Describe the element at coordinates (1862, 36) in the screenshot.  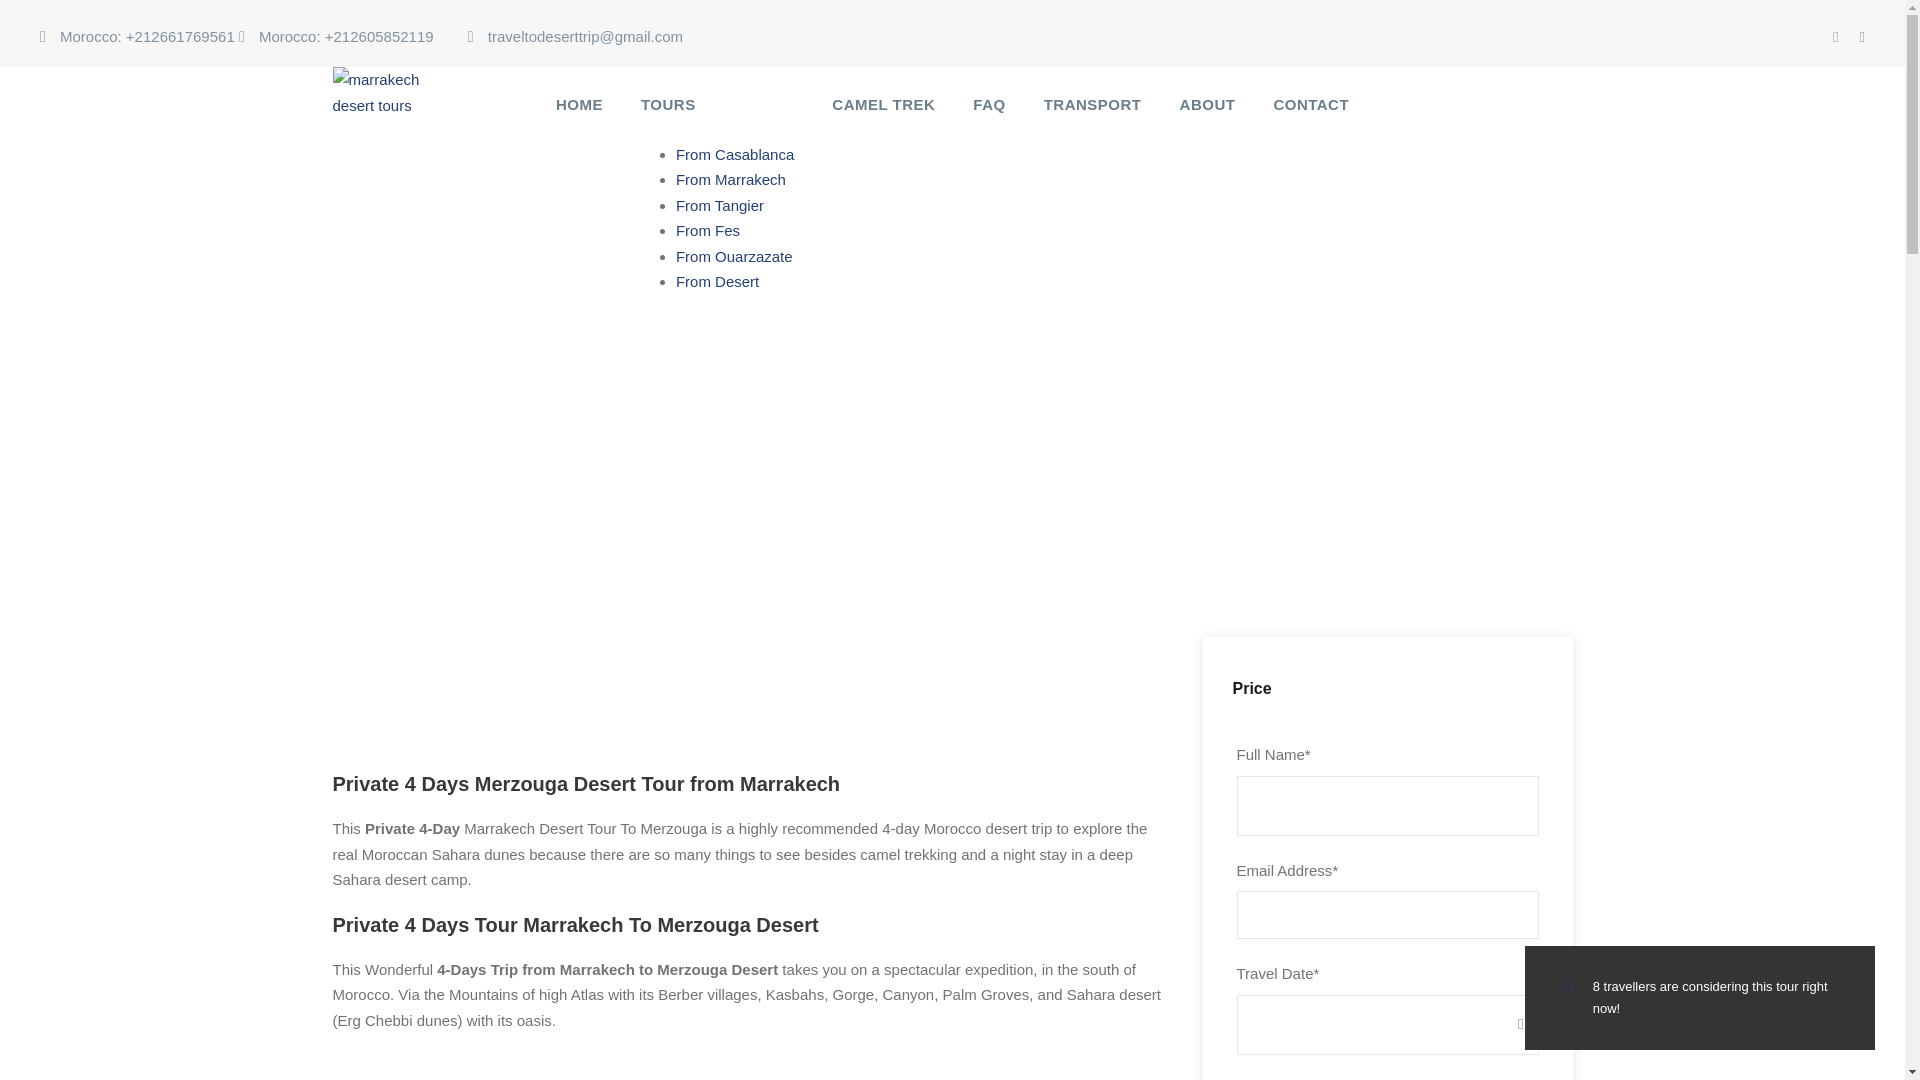
I see `instagram` at that location.